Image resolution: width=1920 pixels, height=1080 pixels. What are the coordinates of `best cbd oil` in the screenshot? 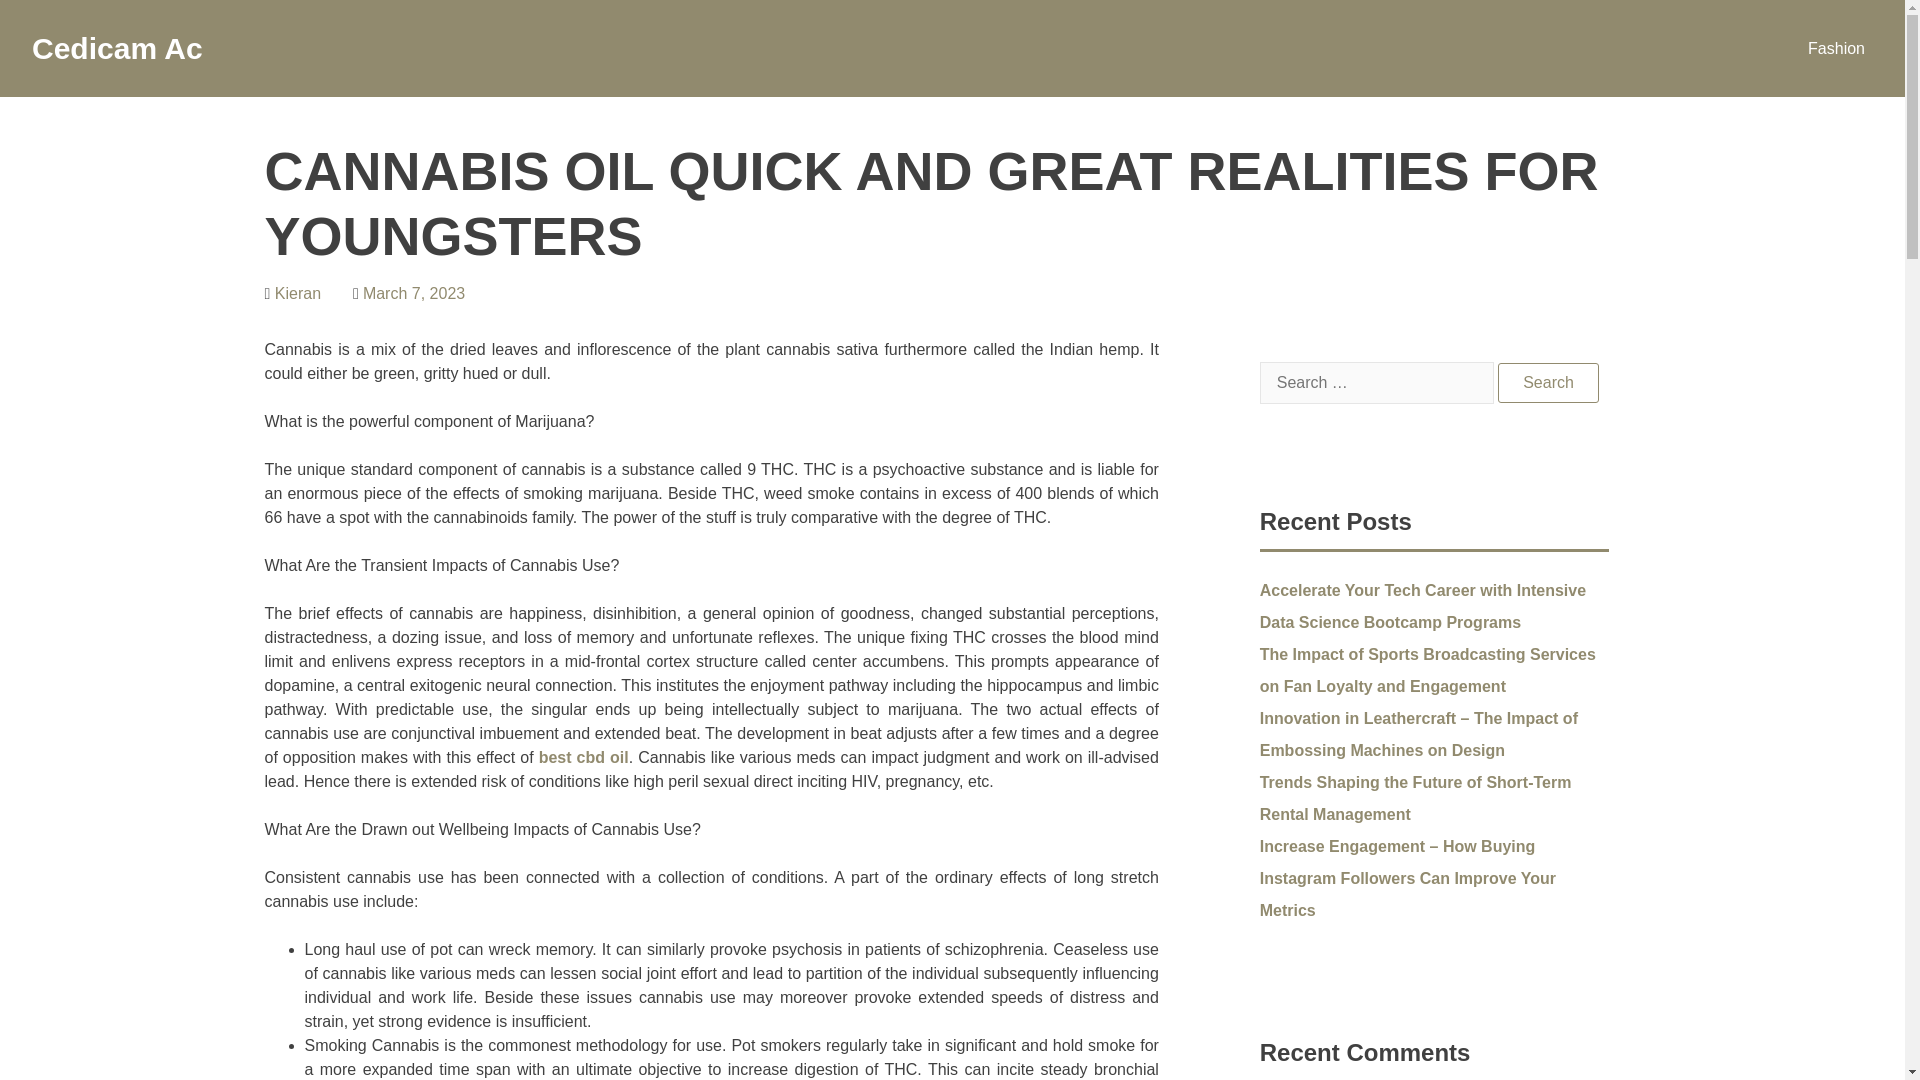 It's located at (584, 757).